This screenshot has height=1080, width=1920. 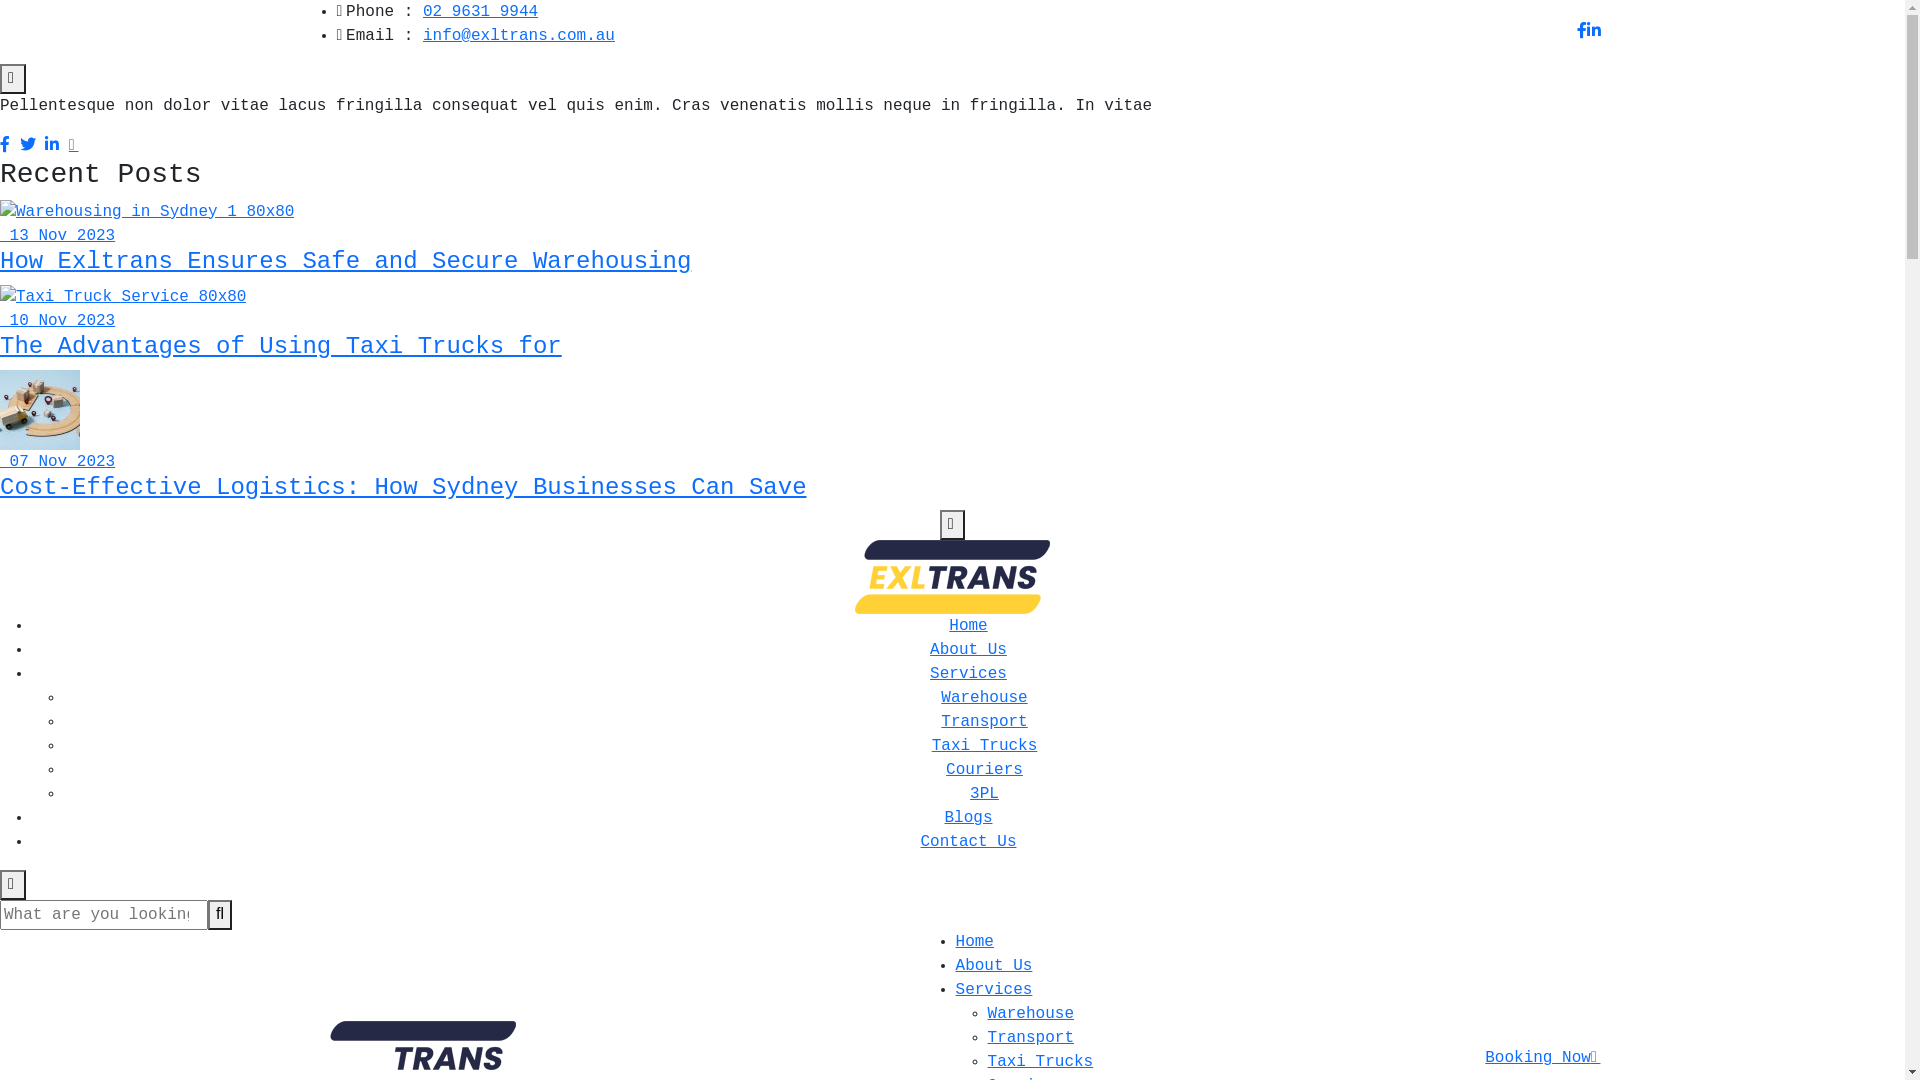 I want to click on About Us, so click(x=968, y=650).